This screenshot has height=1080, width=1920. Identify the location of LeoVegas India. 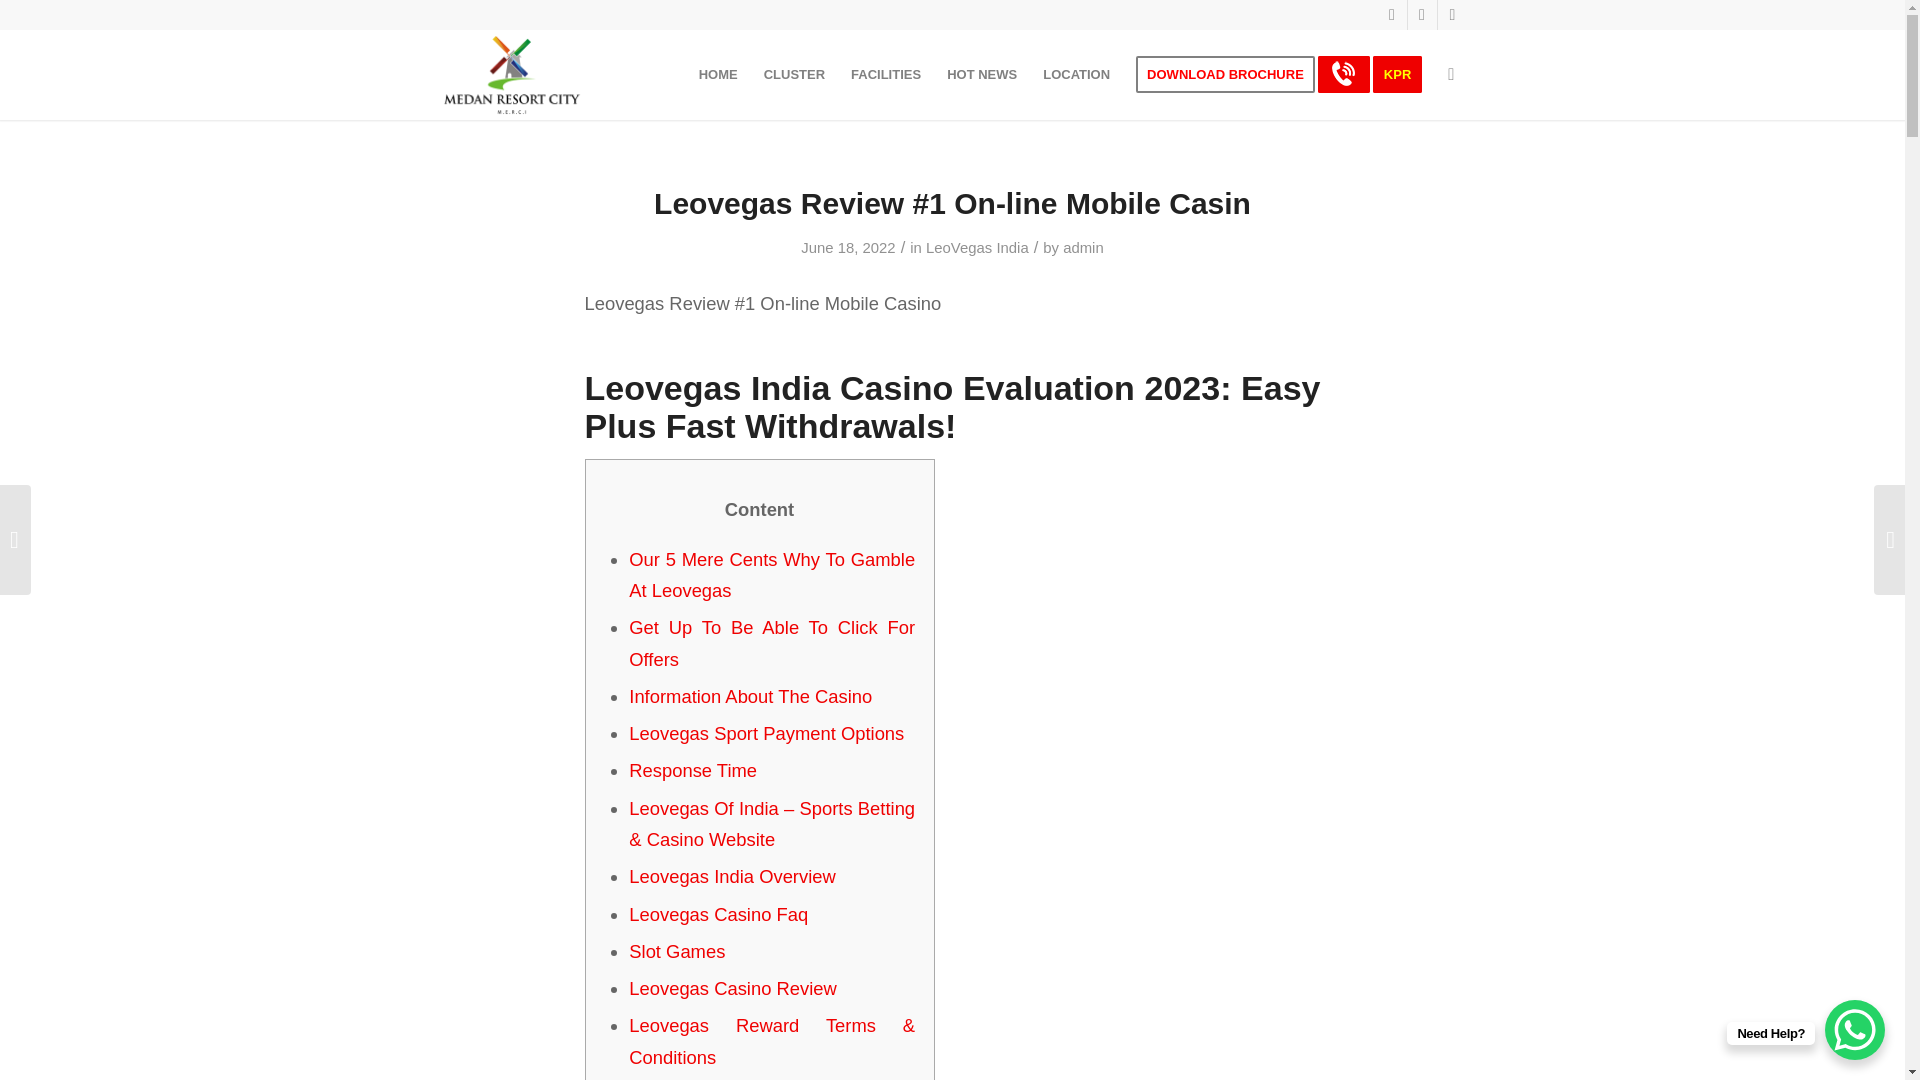
(977, 247).